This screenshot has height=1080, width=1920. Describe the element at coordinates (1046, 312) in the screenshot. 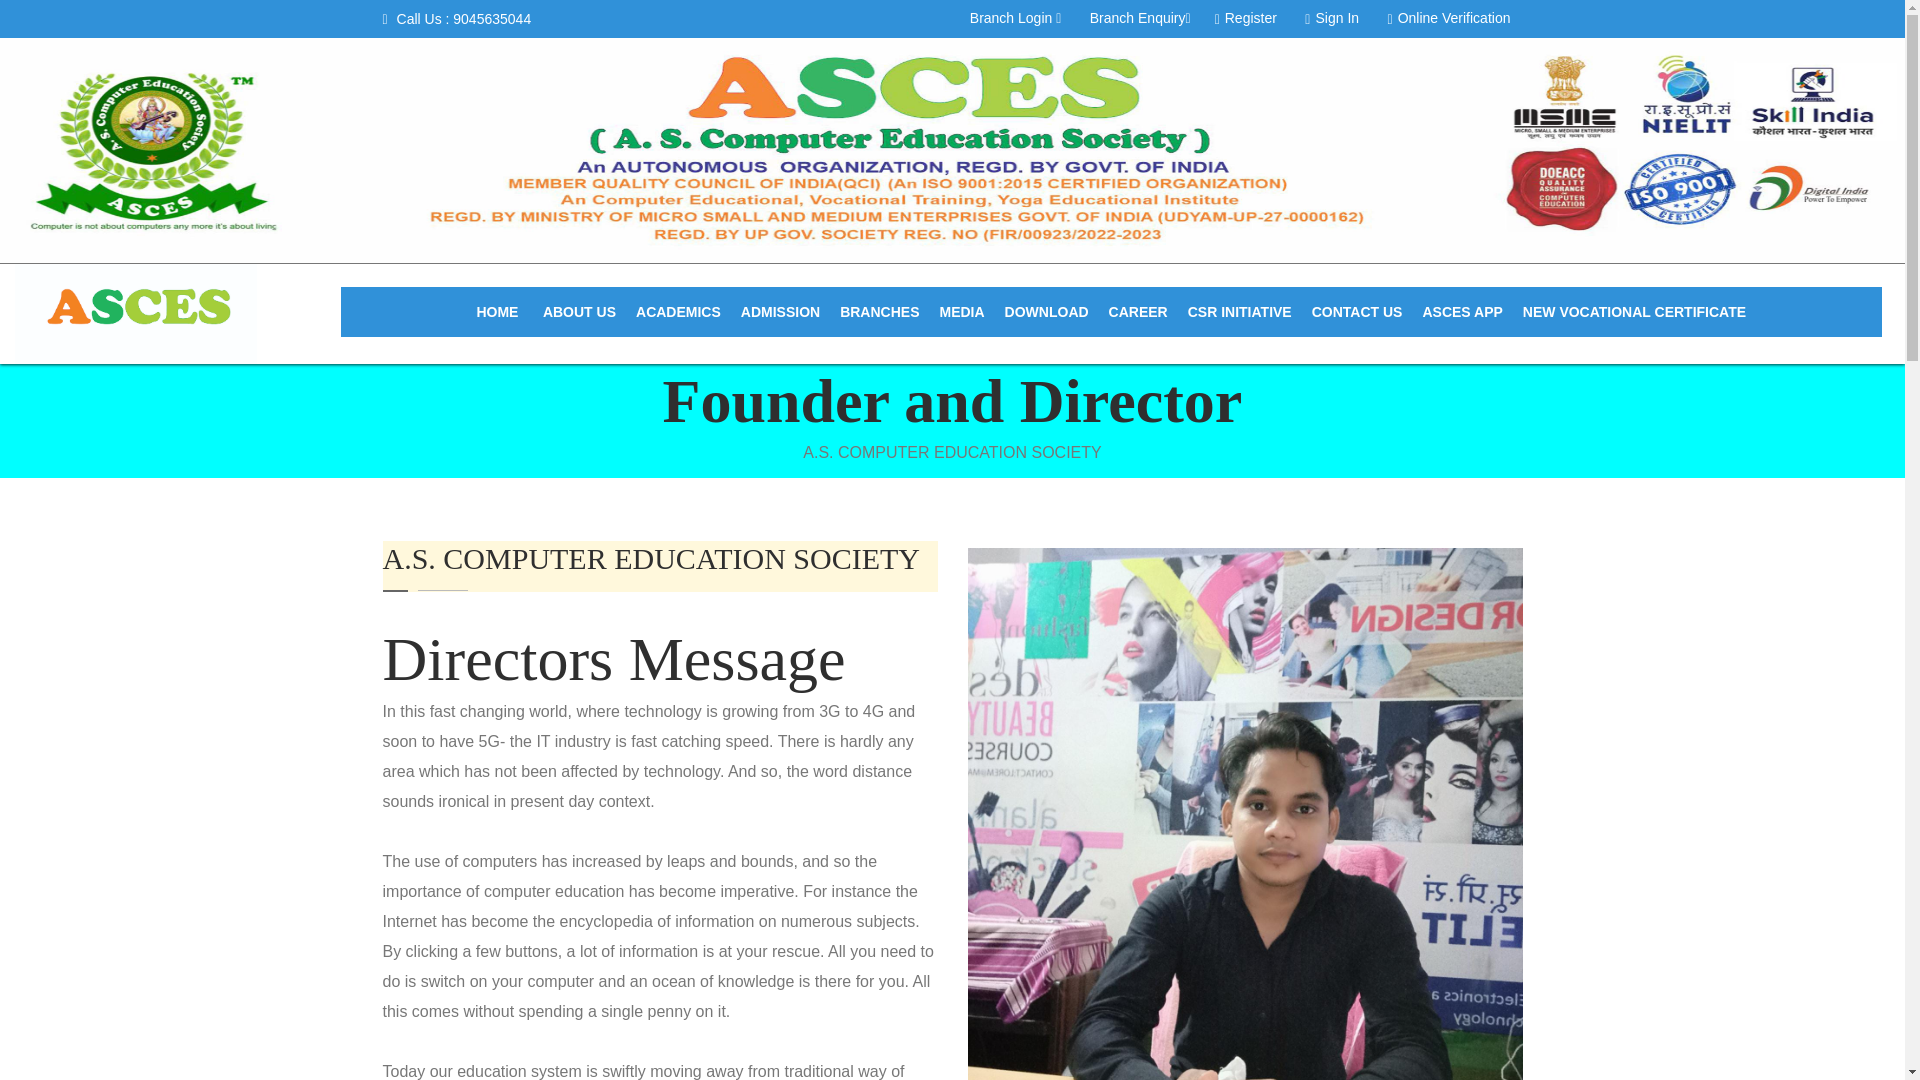

I see `DOWNLOAD` at that location.